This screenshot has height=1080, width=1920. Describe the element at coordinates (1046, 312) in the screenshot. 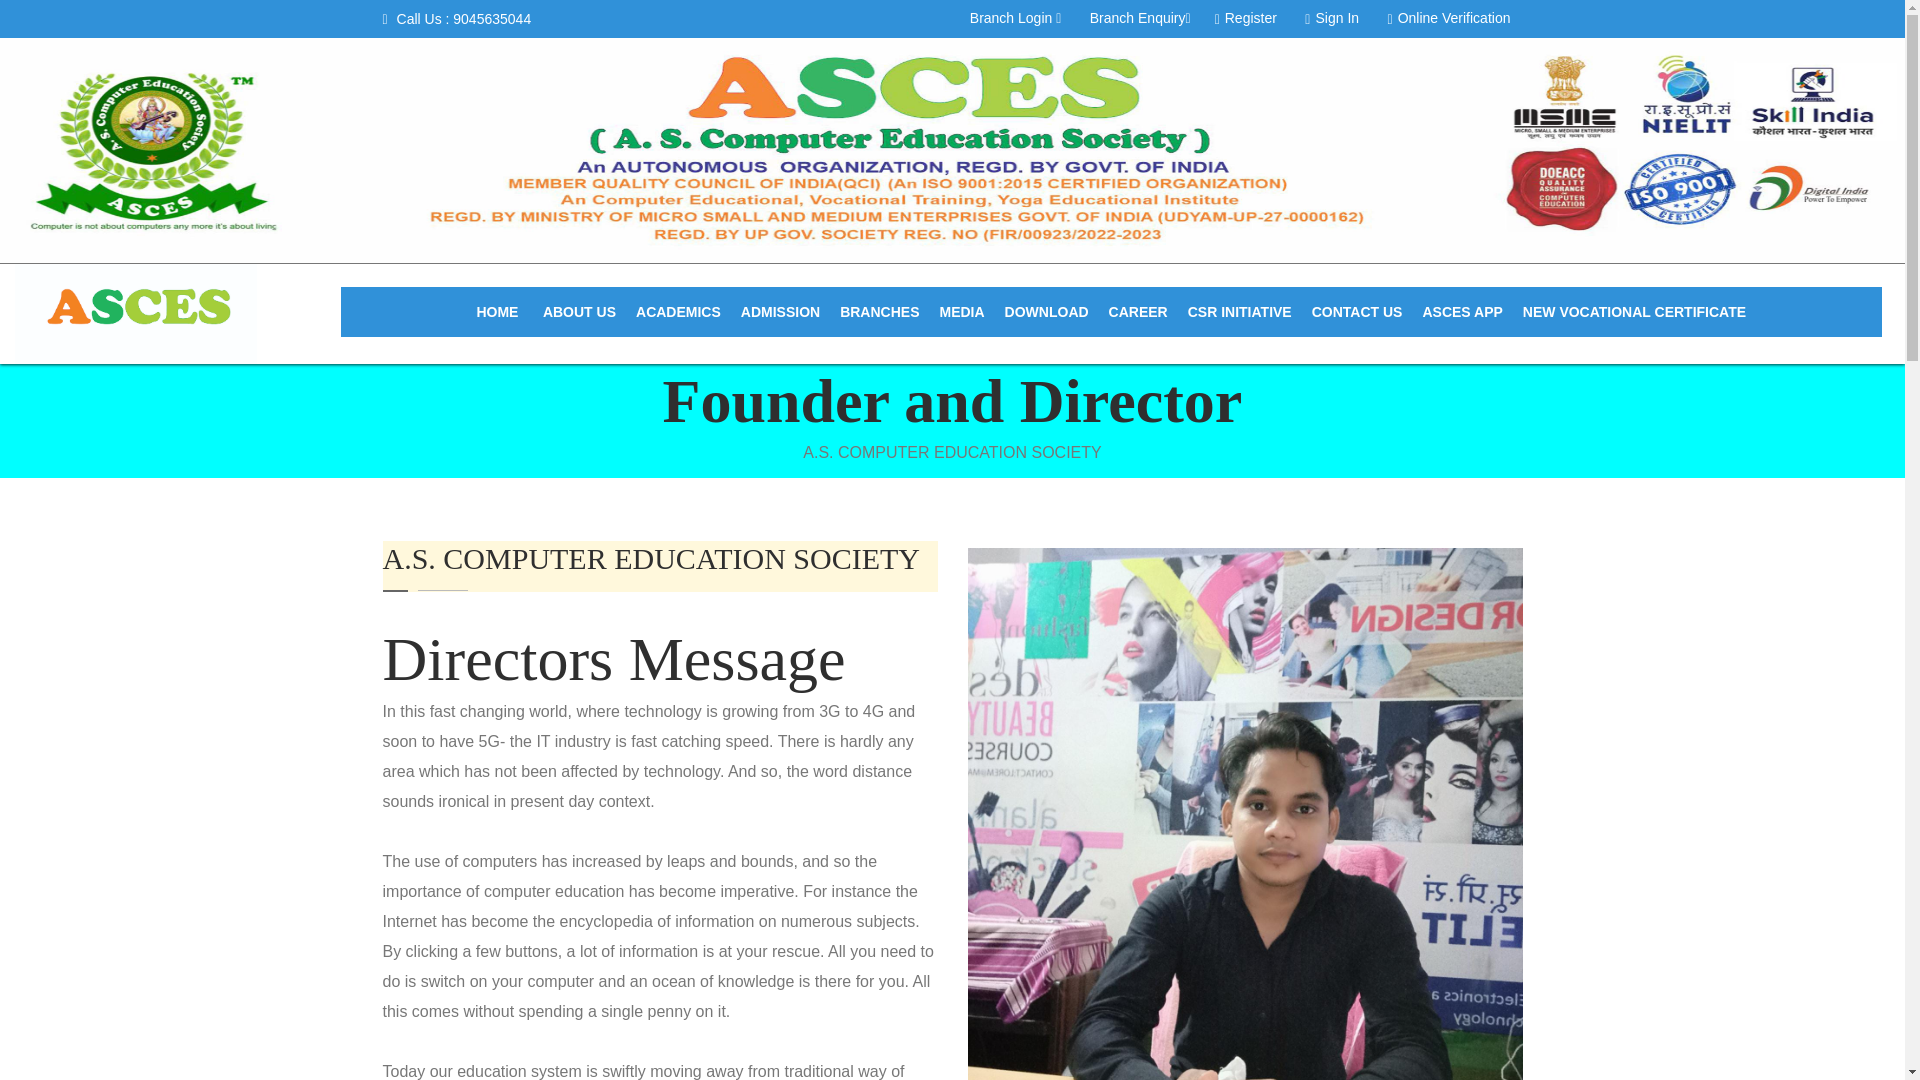

I see `DOWNLOAD` at that location.